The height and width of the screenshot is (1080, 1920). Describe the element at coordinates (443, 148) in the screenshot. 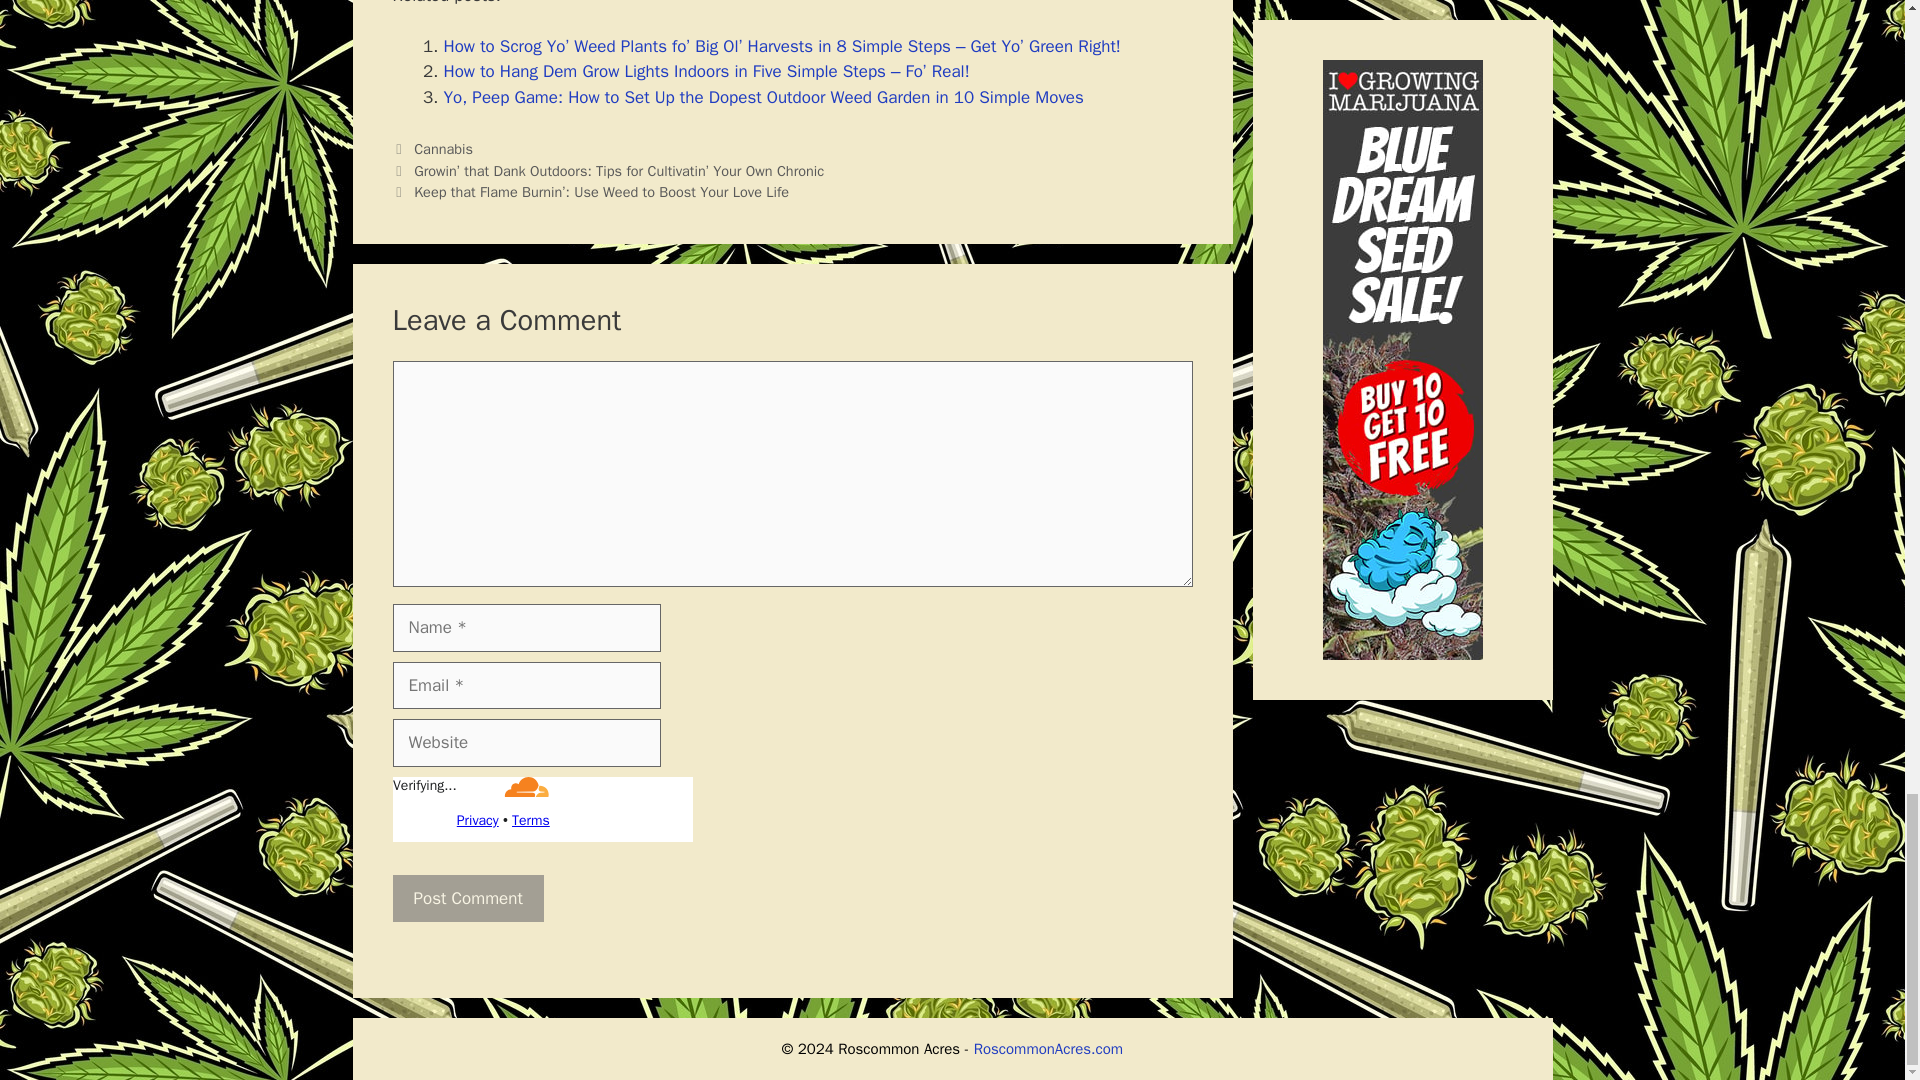

I see `Cannabis` at that location.